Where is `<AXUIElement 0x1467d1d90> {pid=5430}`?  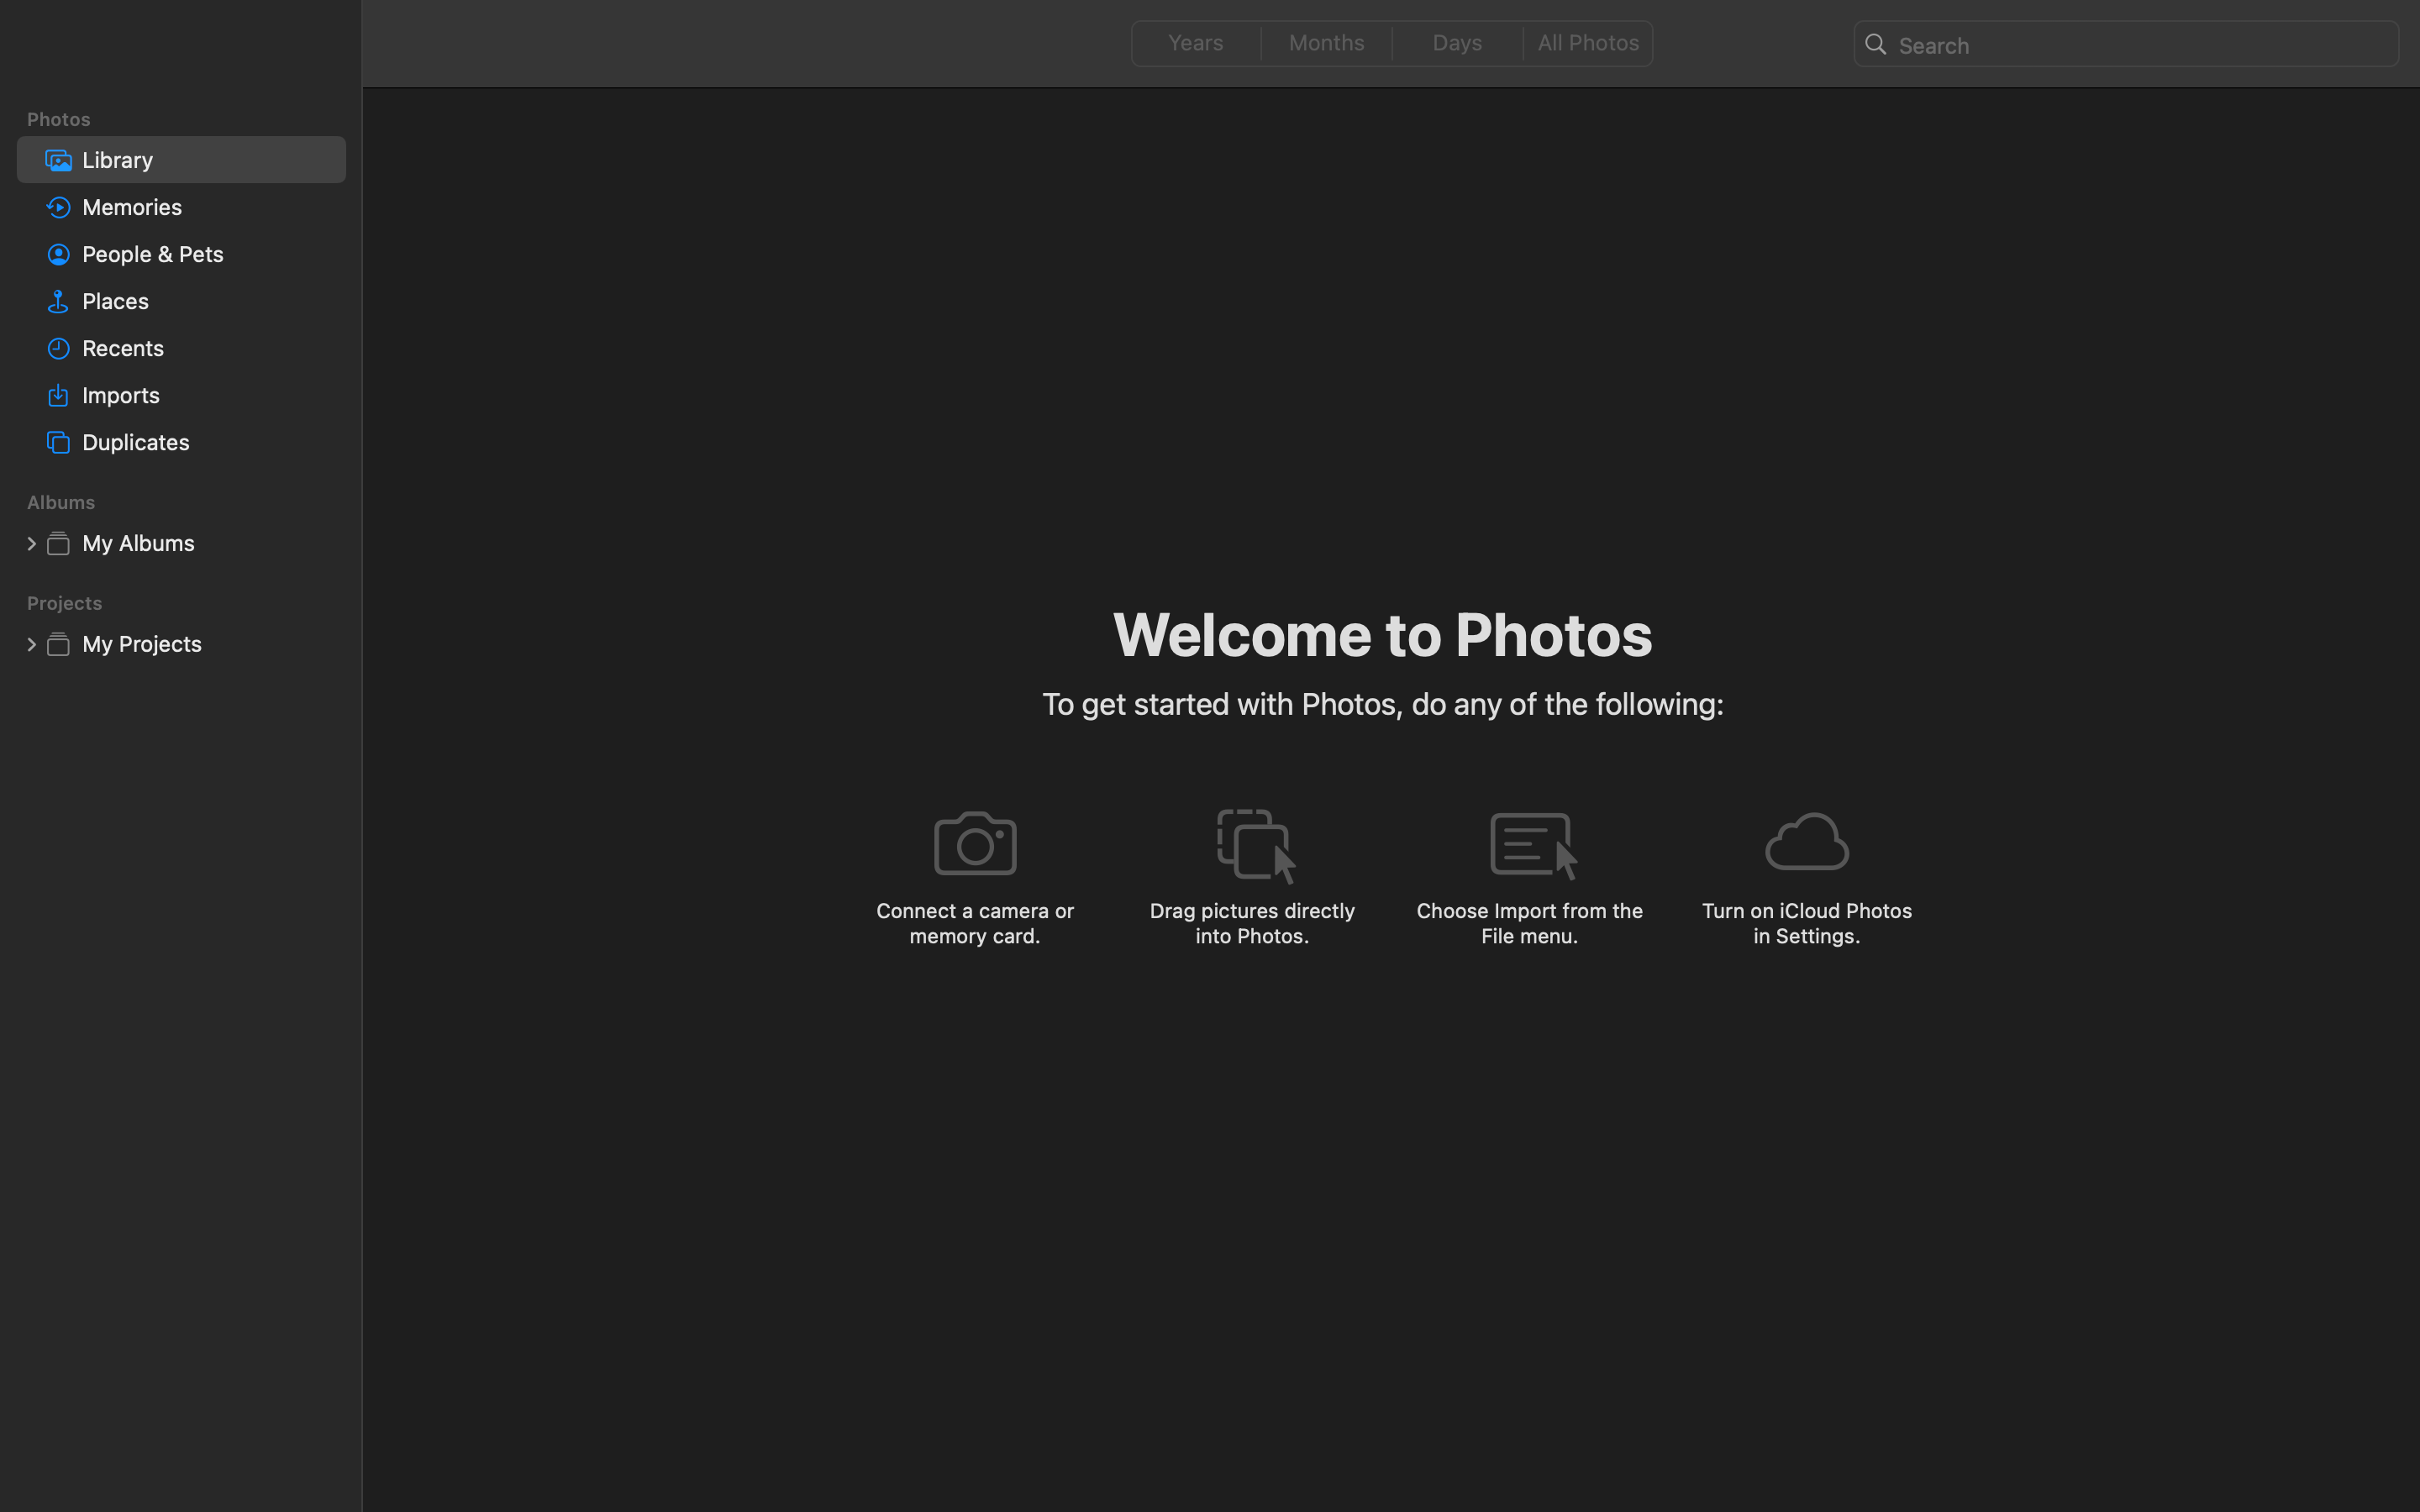
<AXUIElement 0x1467d1d90> {pid=5430} is located at coordinates (1392, 44).